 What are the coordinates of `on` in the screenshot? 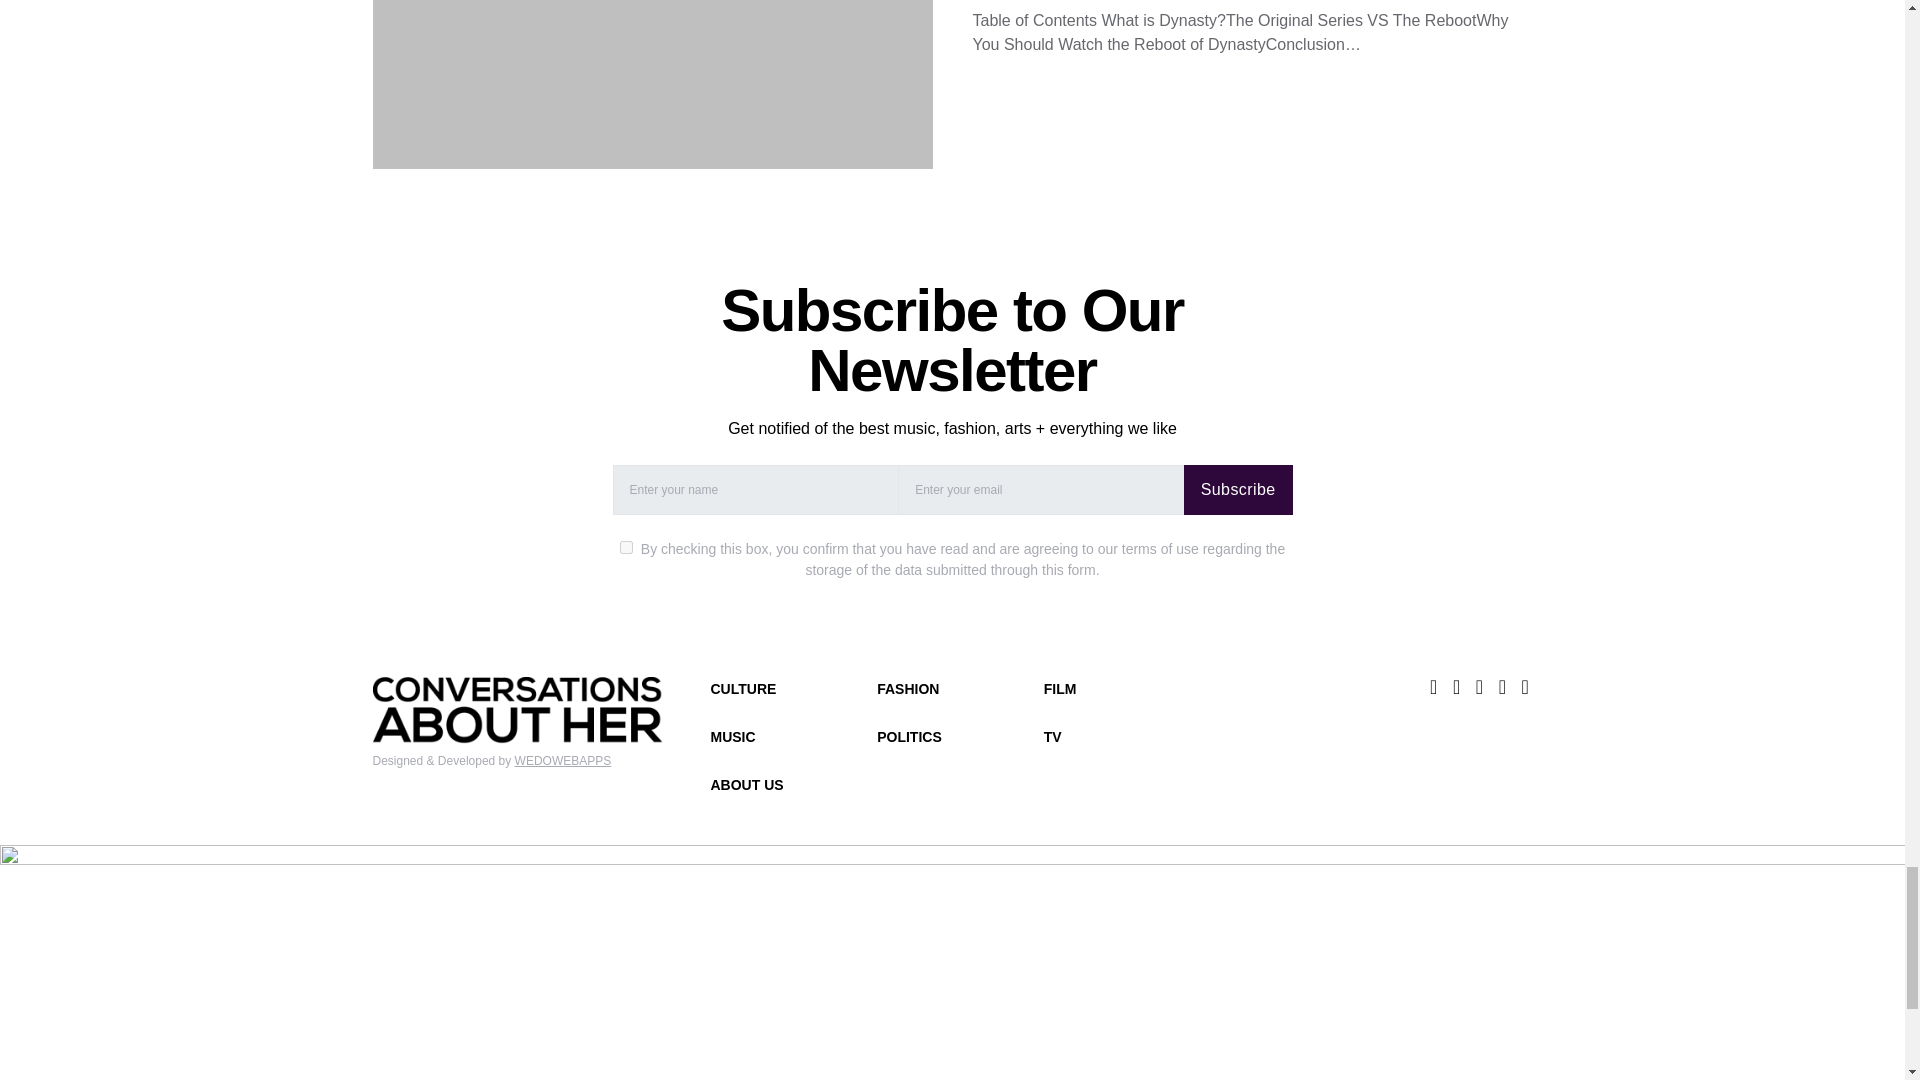 It's located at (626, 548).